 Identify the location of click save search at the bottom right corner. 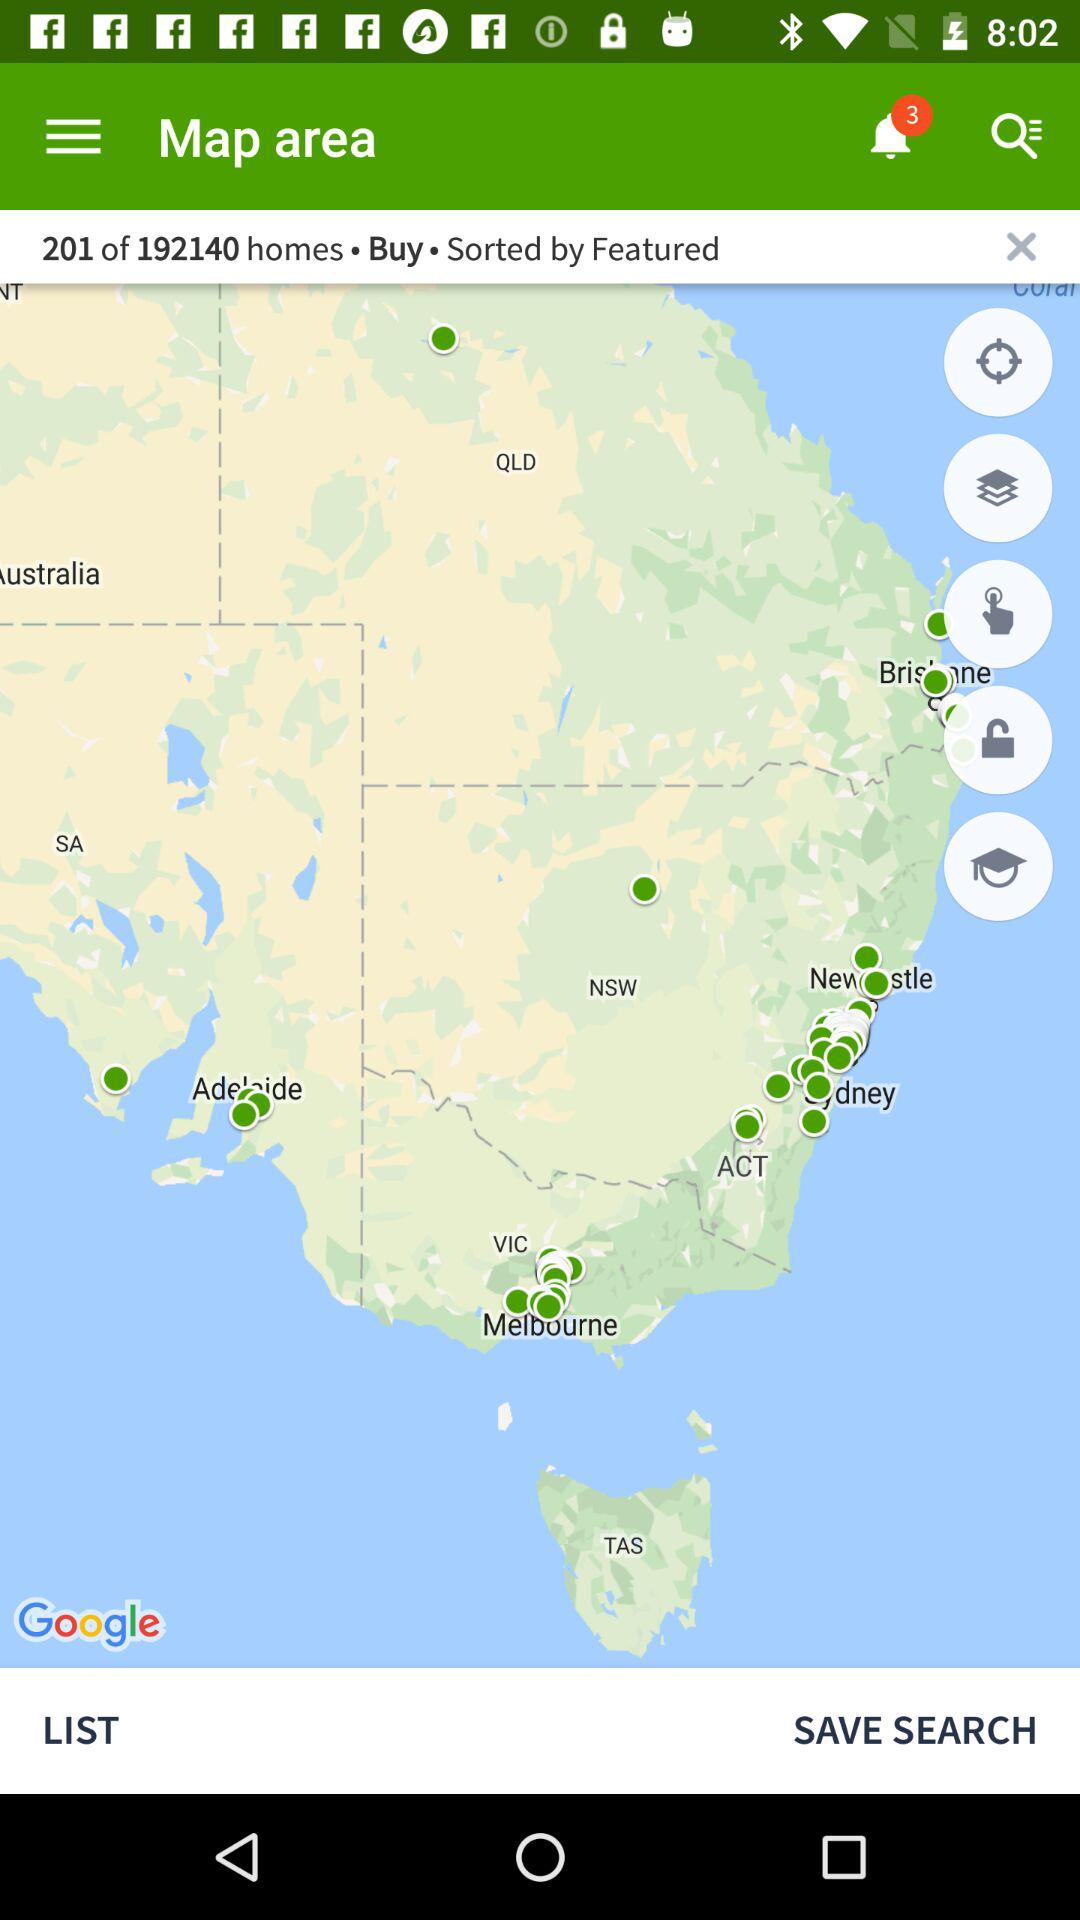
(915, 1730).